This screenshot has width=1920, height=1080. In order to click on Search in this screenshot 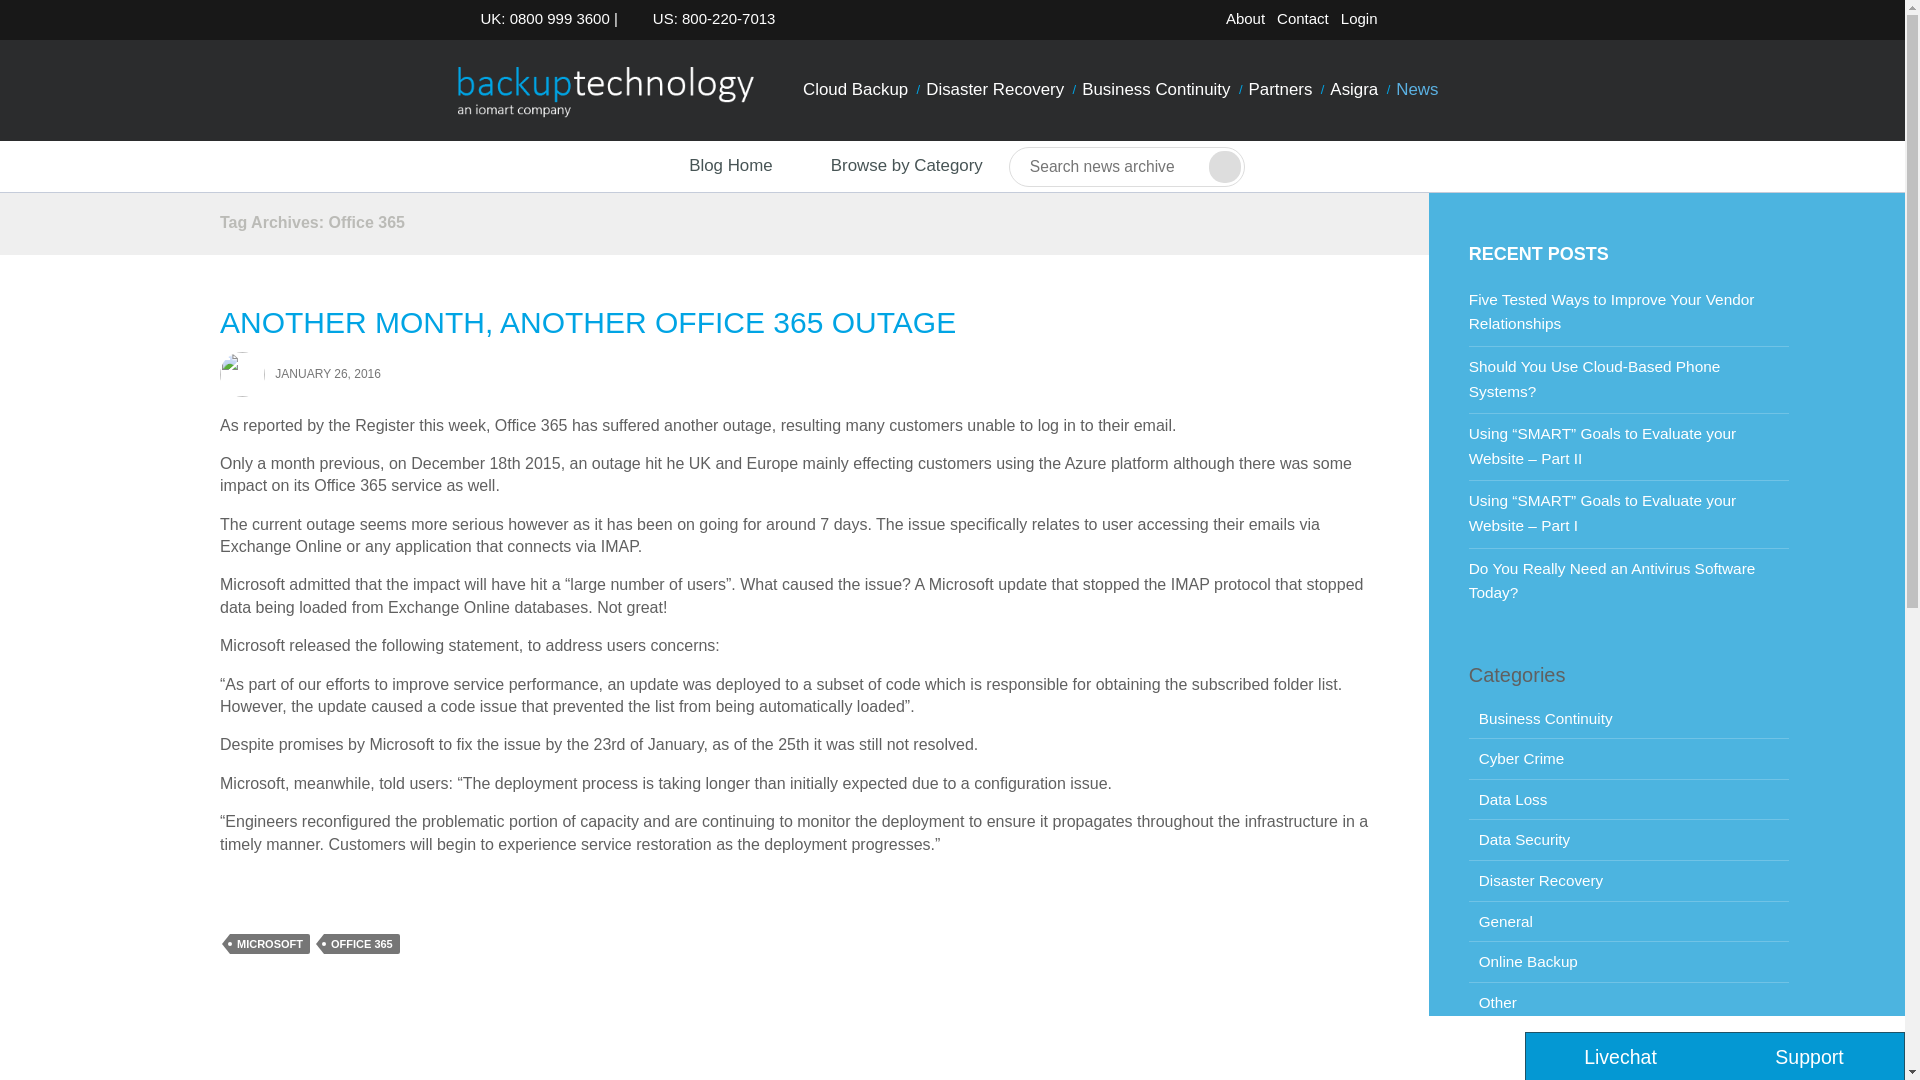, I will do `click(1224, 166)`.